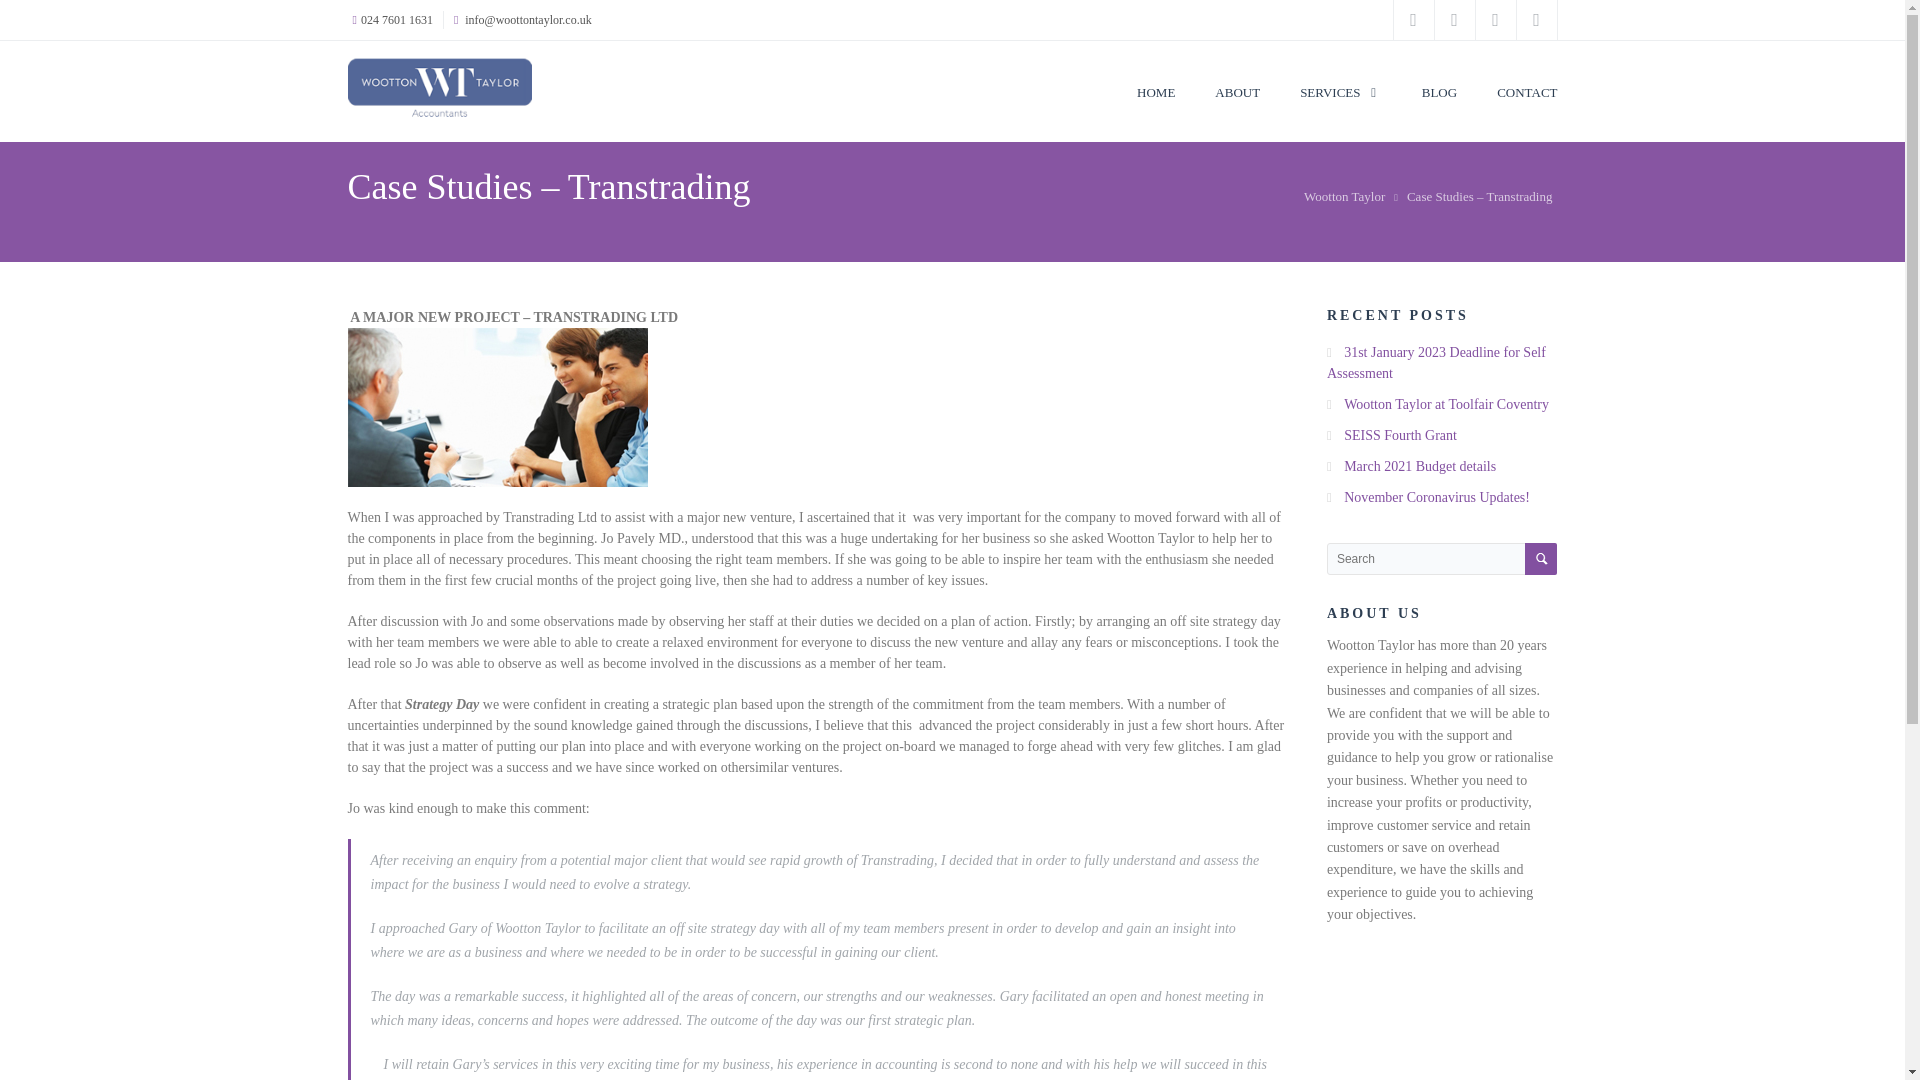 Image resolution: width=1920 pixels, height=1080 pixels. I want to click on Wootton Taylor, so click(1344, 196).